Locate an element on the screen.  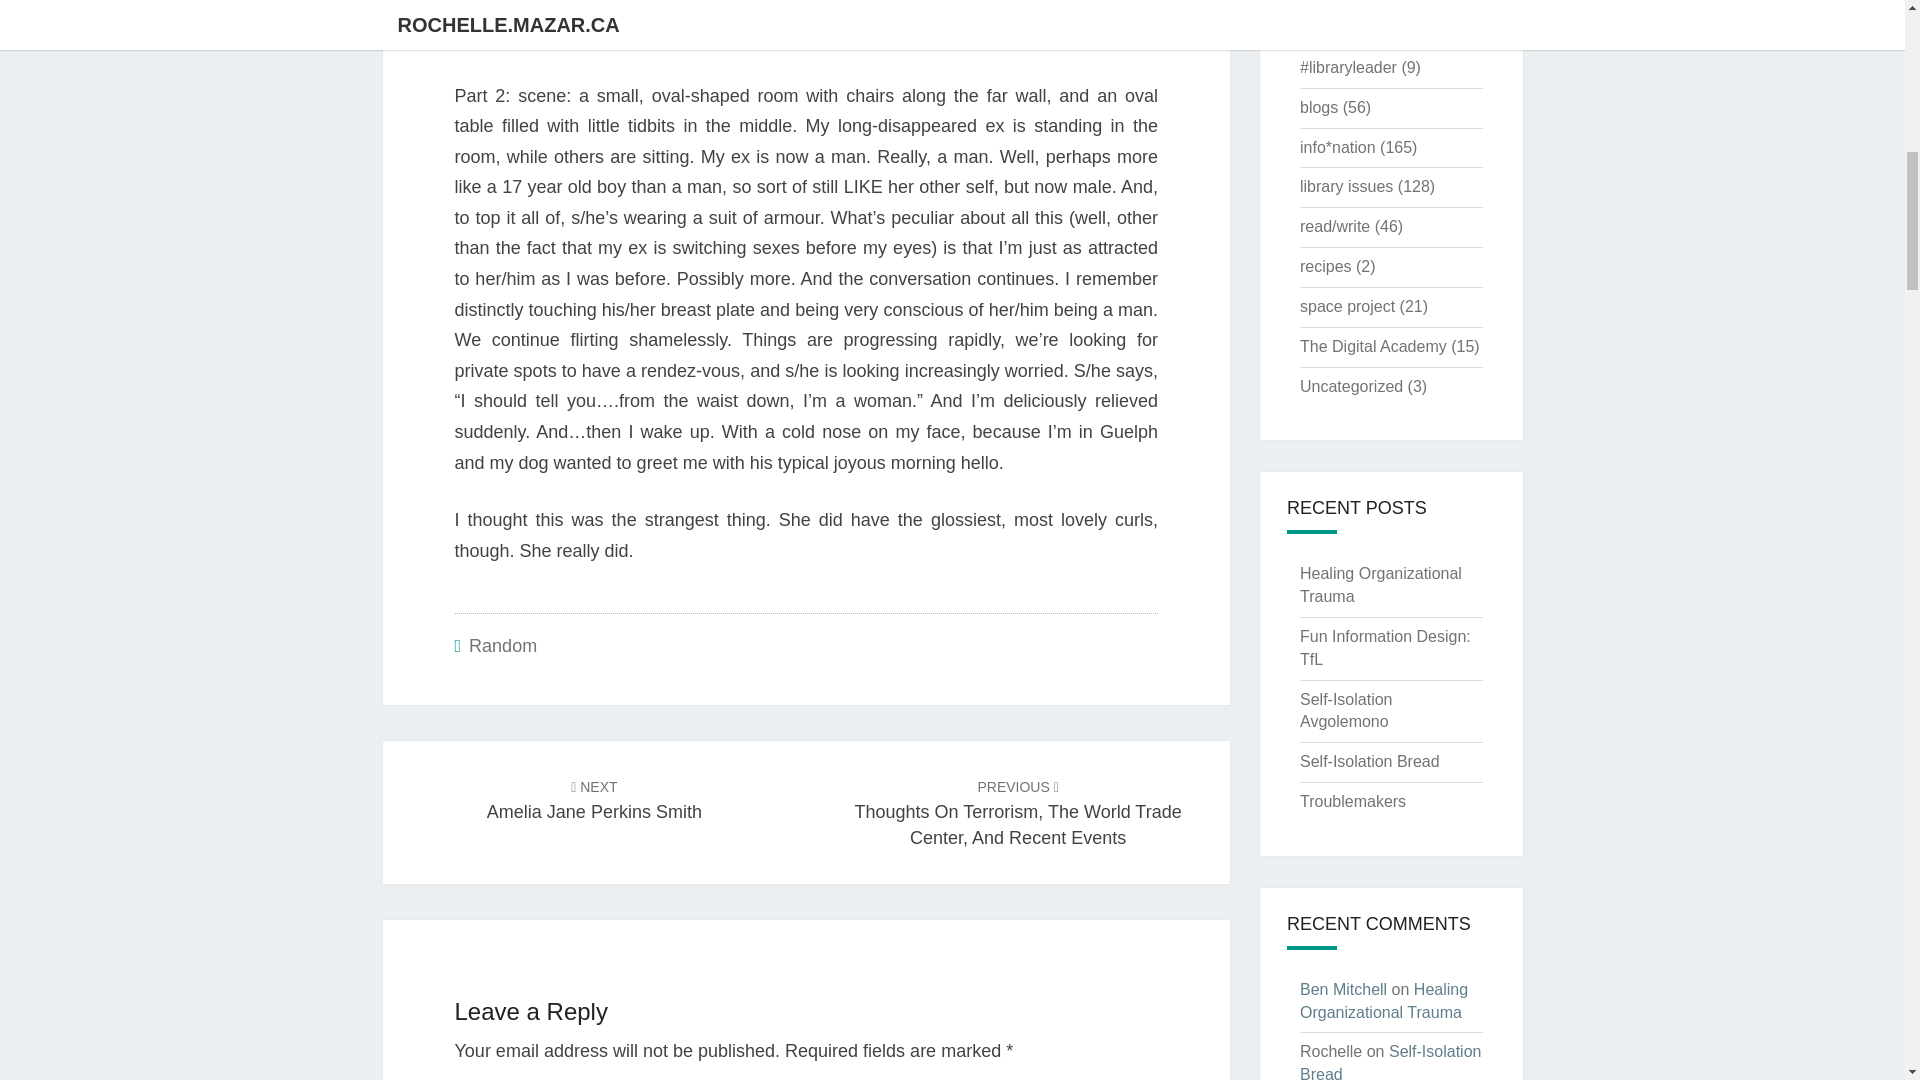
space project is located at coordinates (594, 798).